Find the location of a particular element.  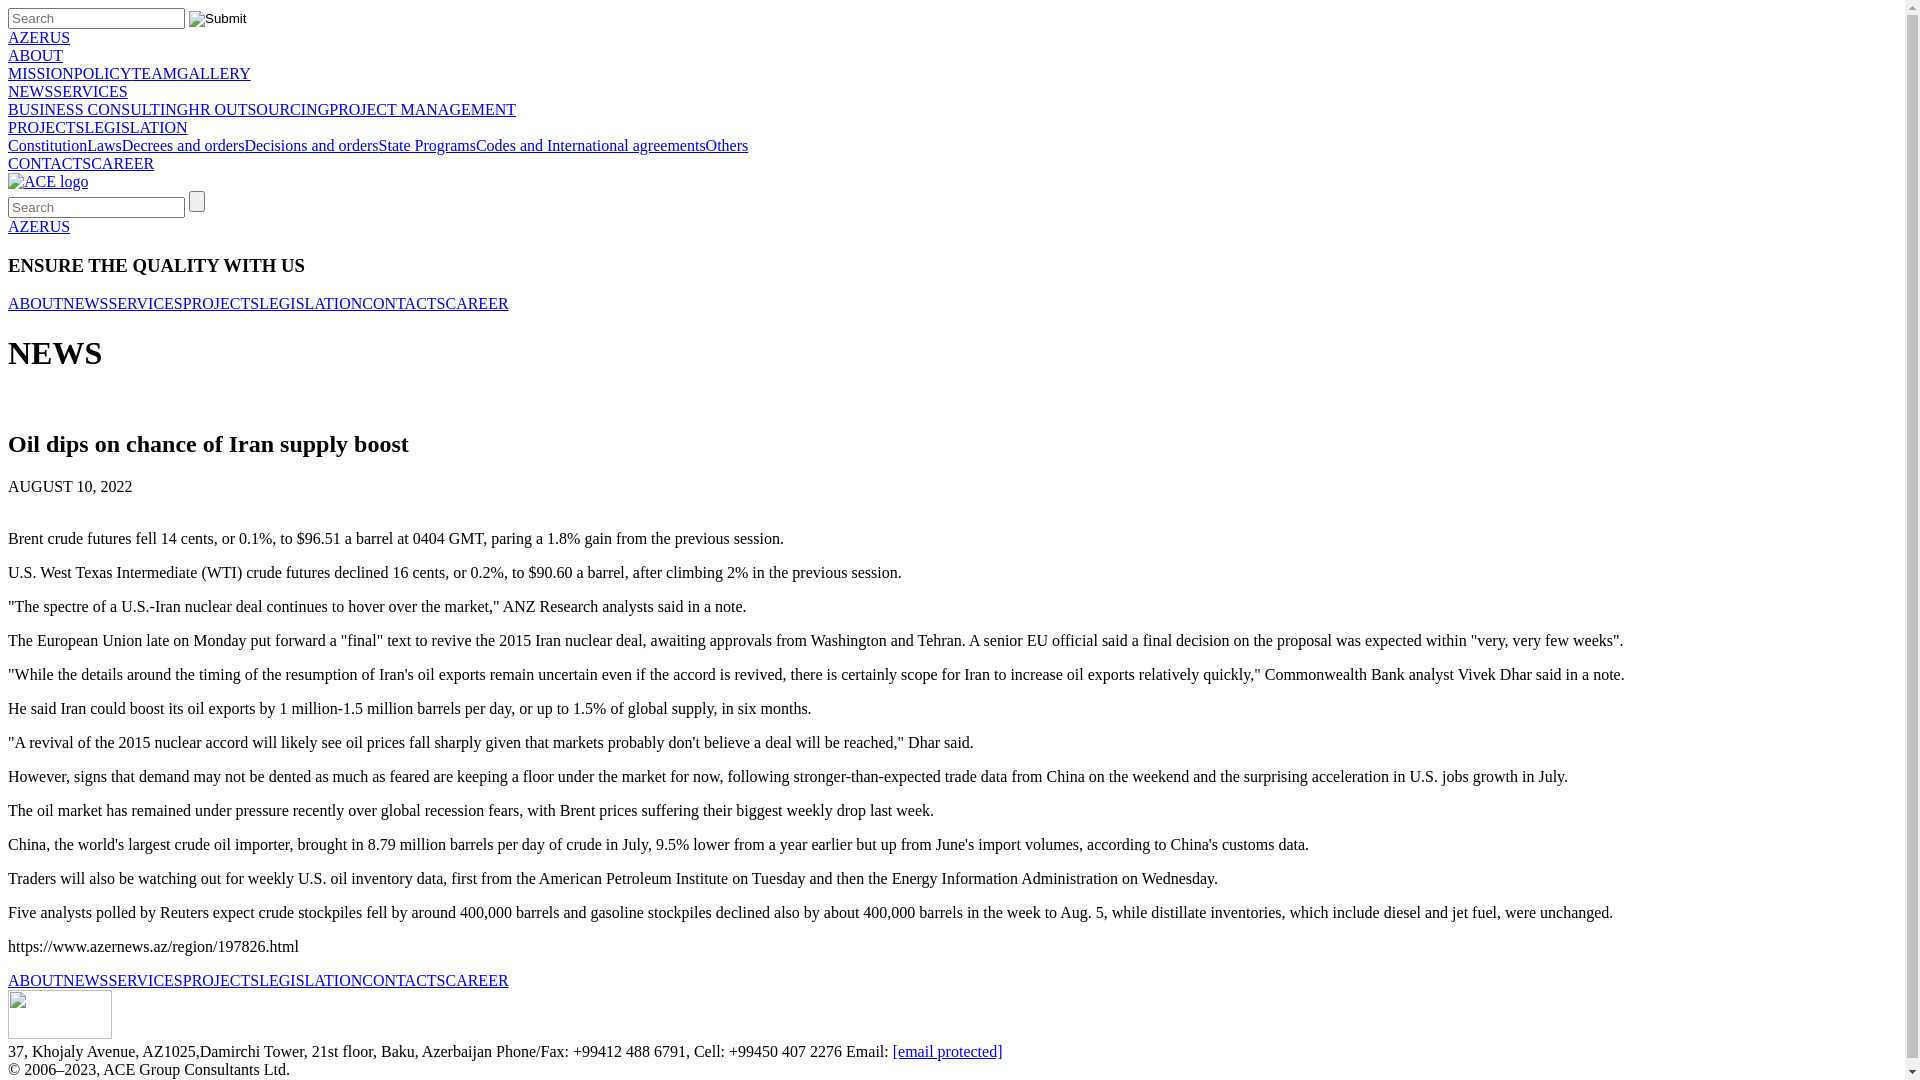

Codes and International agreements is located at coordinates (591, 146).